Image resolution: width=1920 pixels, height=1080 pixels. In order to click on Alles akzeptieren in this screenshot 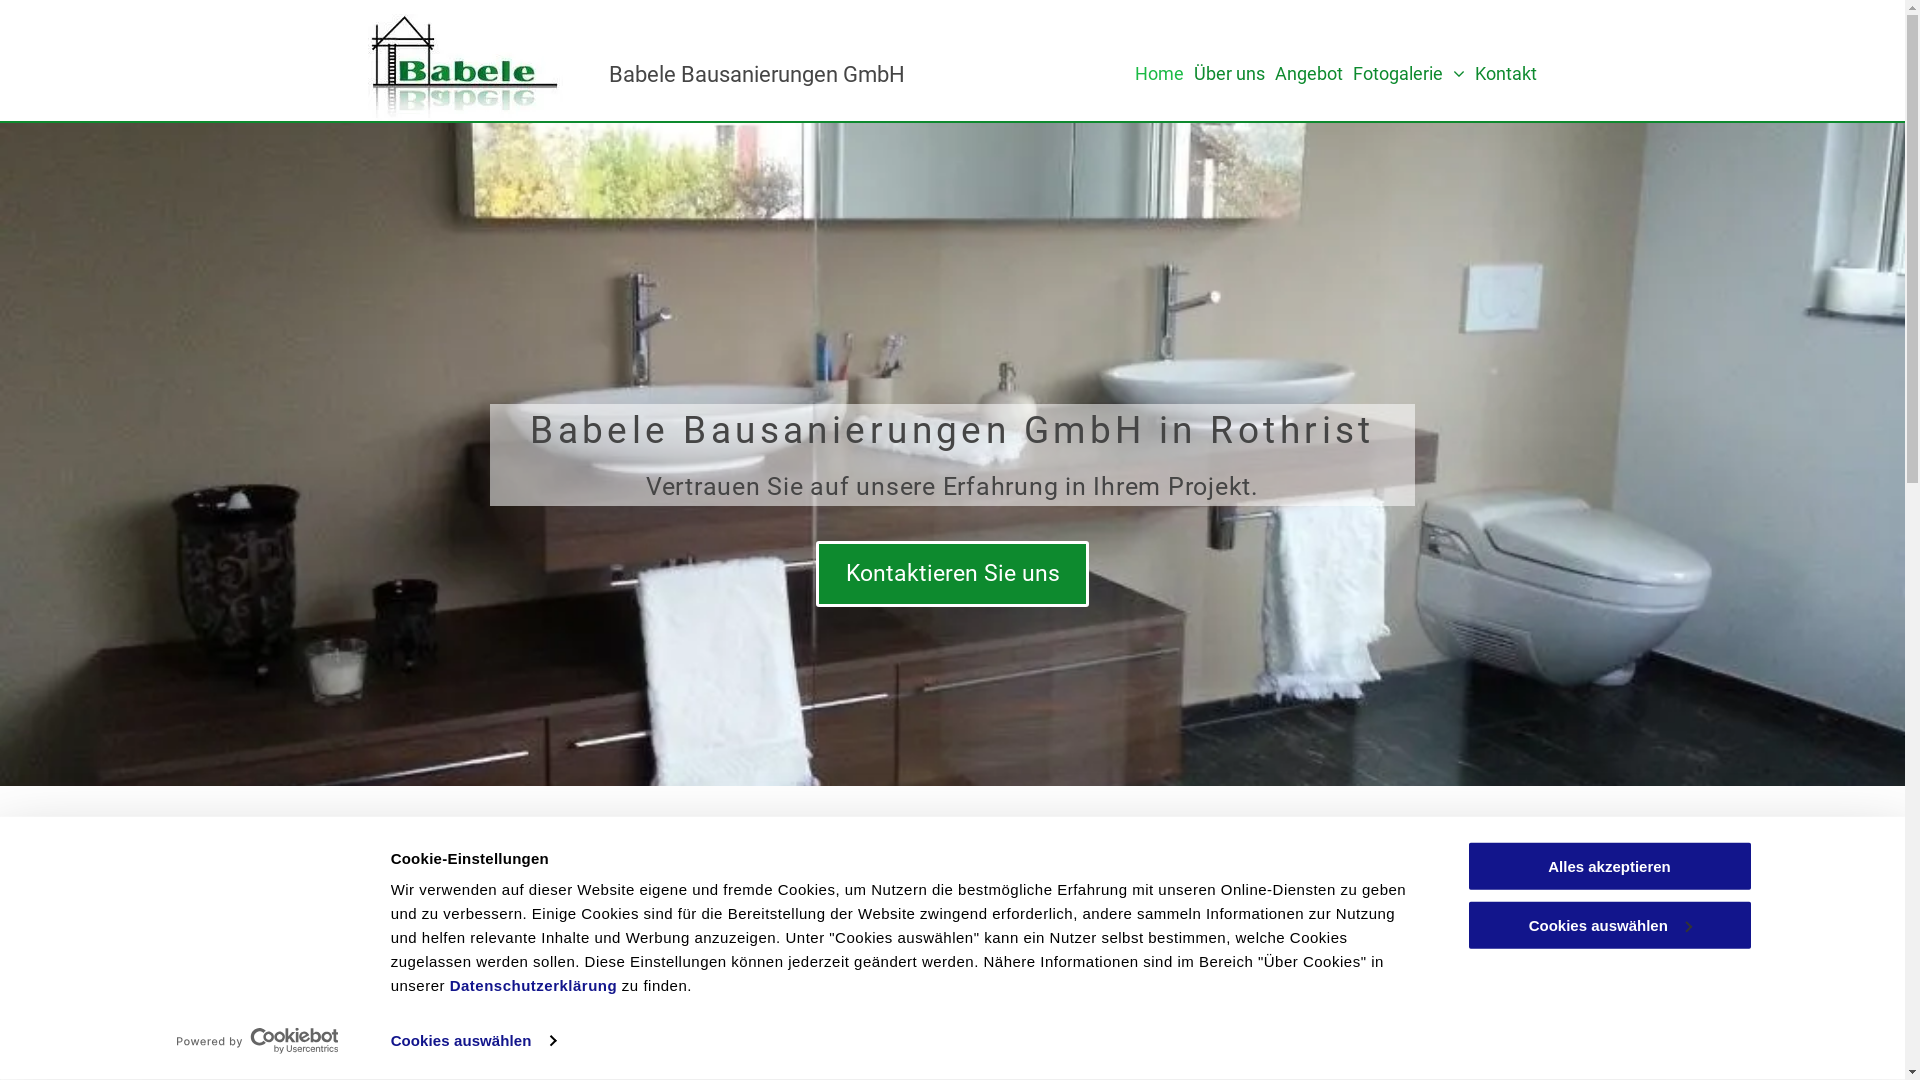, I will do `click(1609, 866)`.